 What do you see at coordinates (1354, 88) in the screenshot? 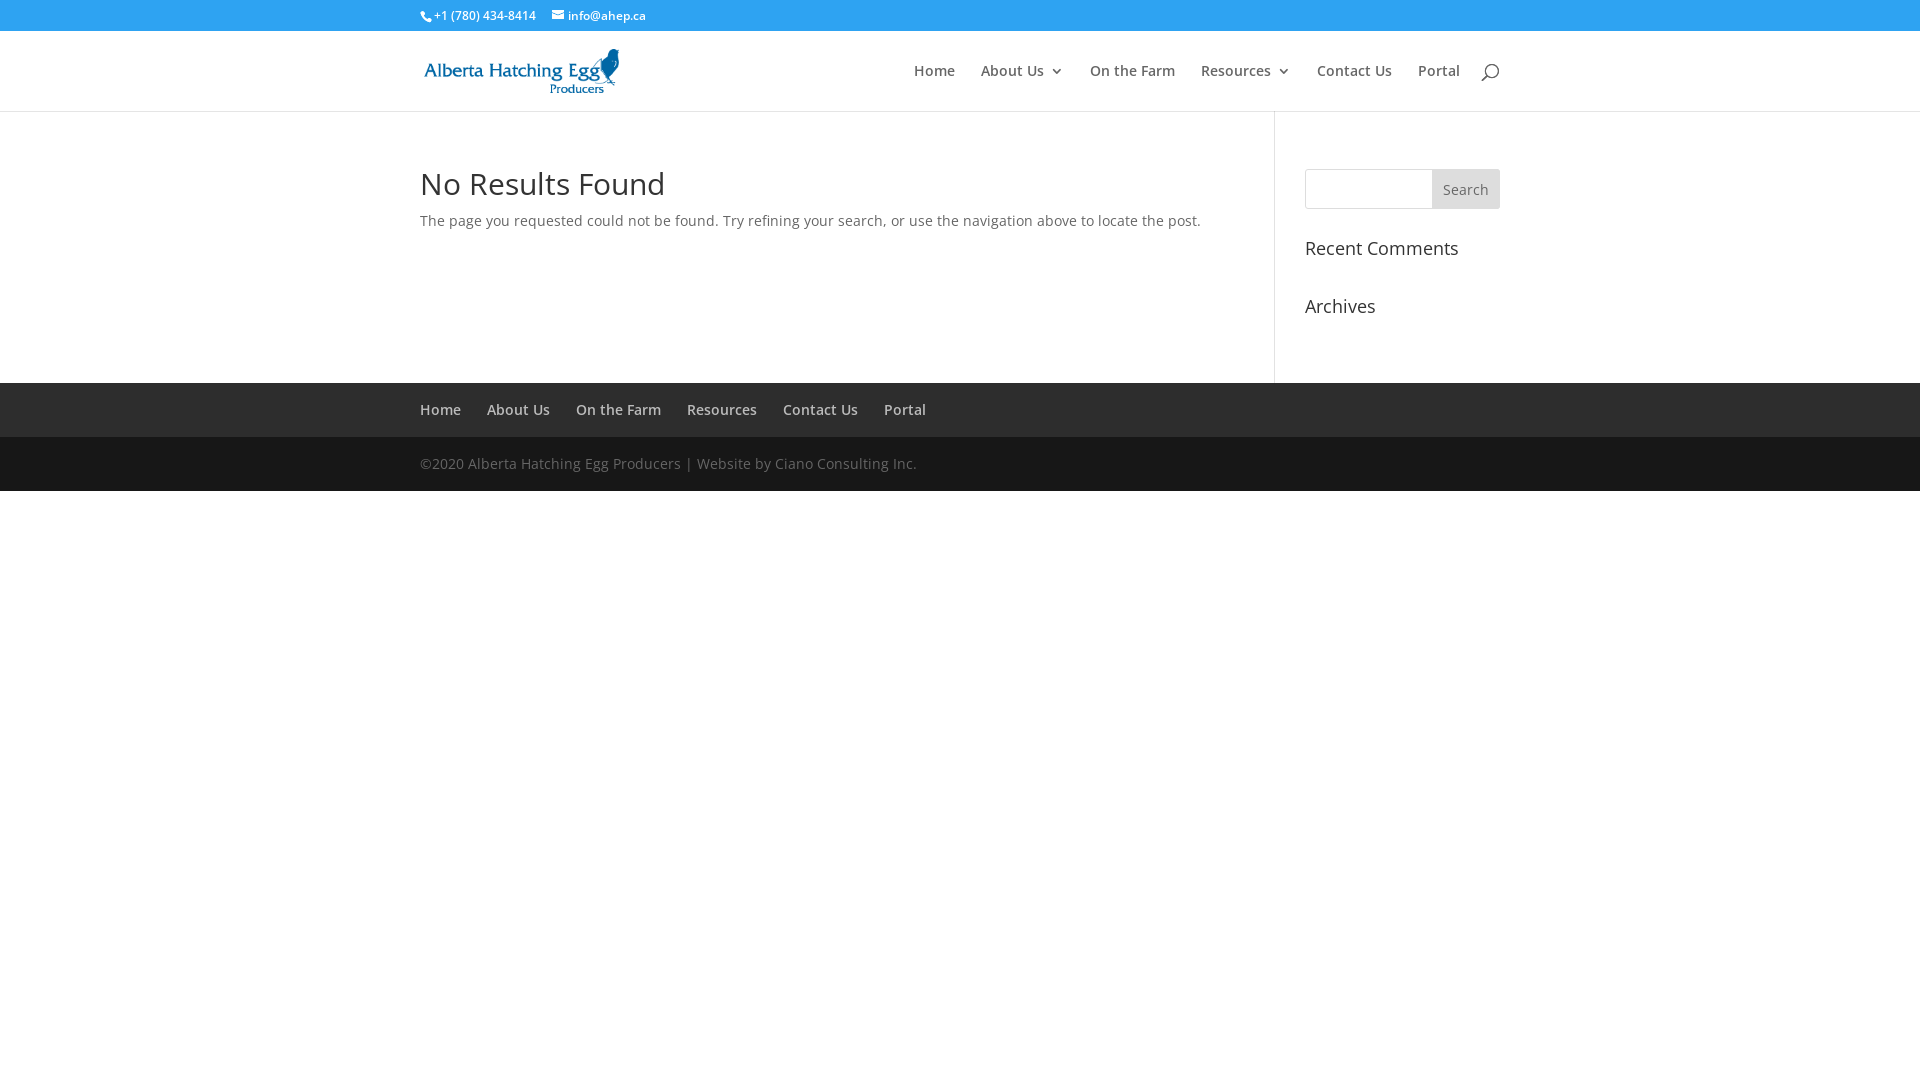
I see `Contact Us` at bounding box center [1354, 88].